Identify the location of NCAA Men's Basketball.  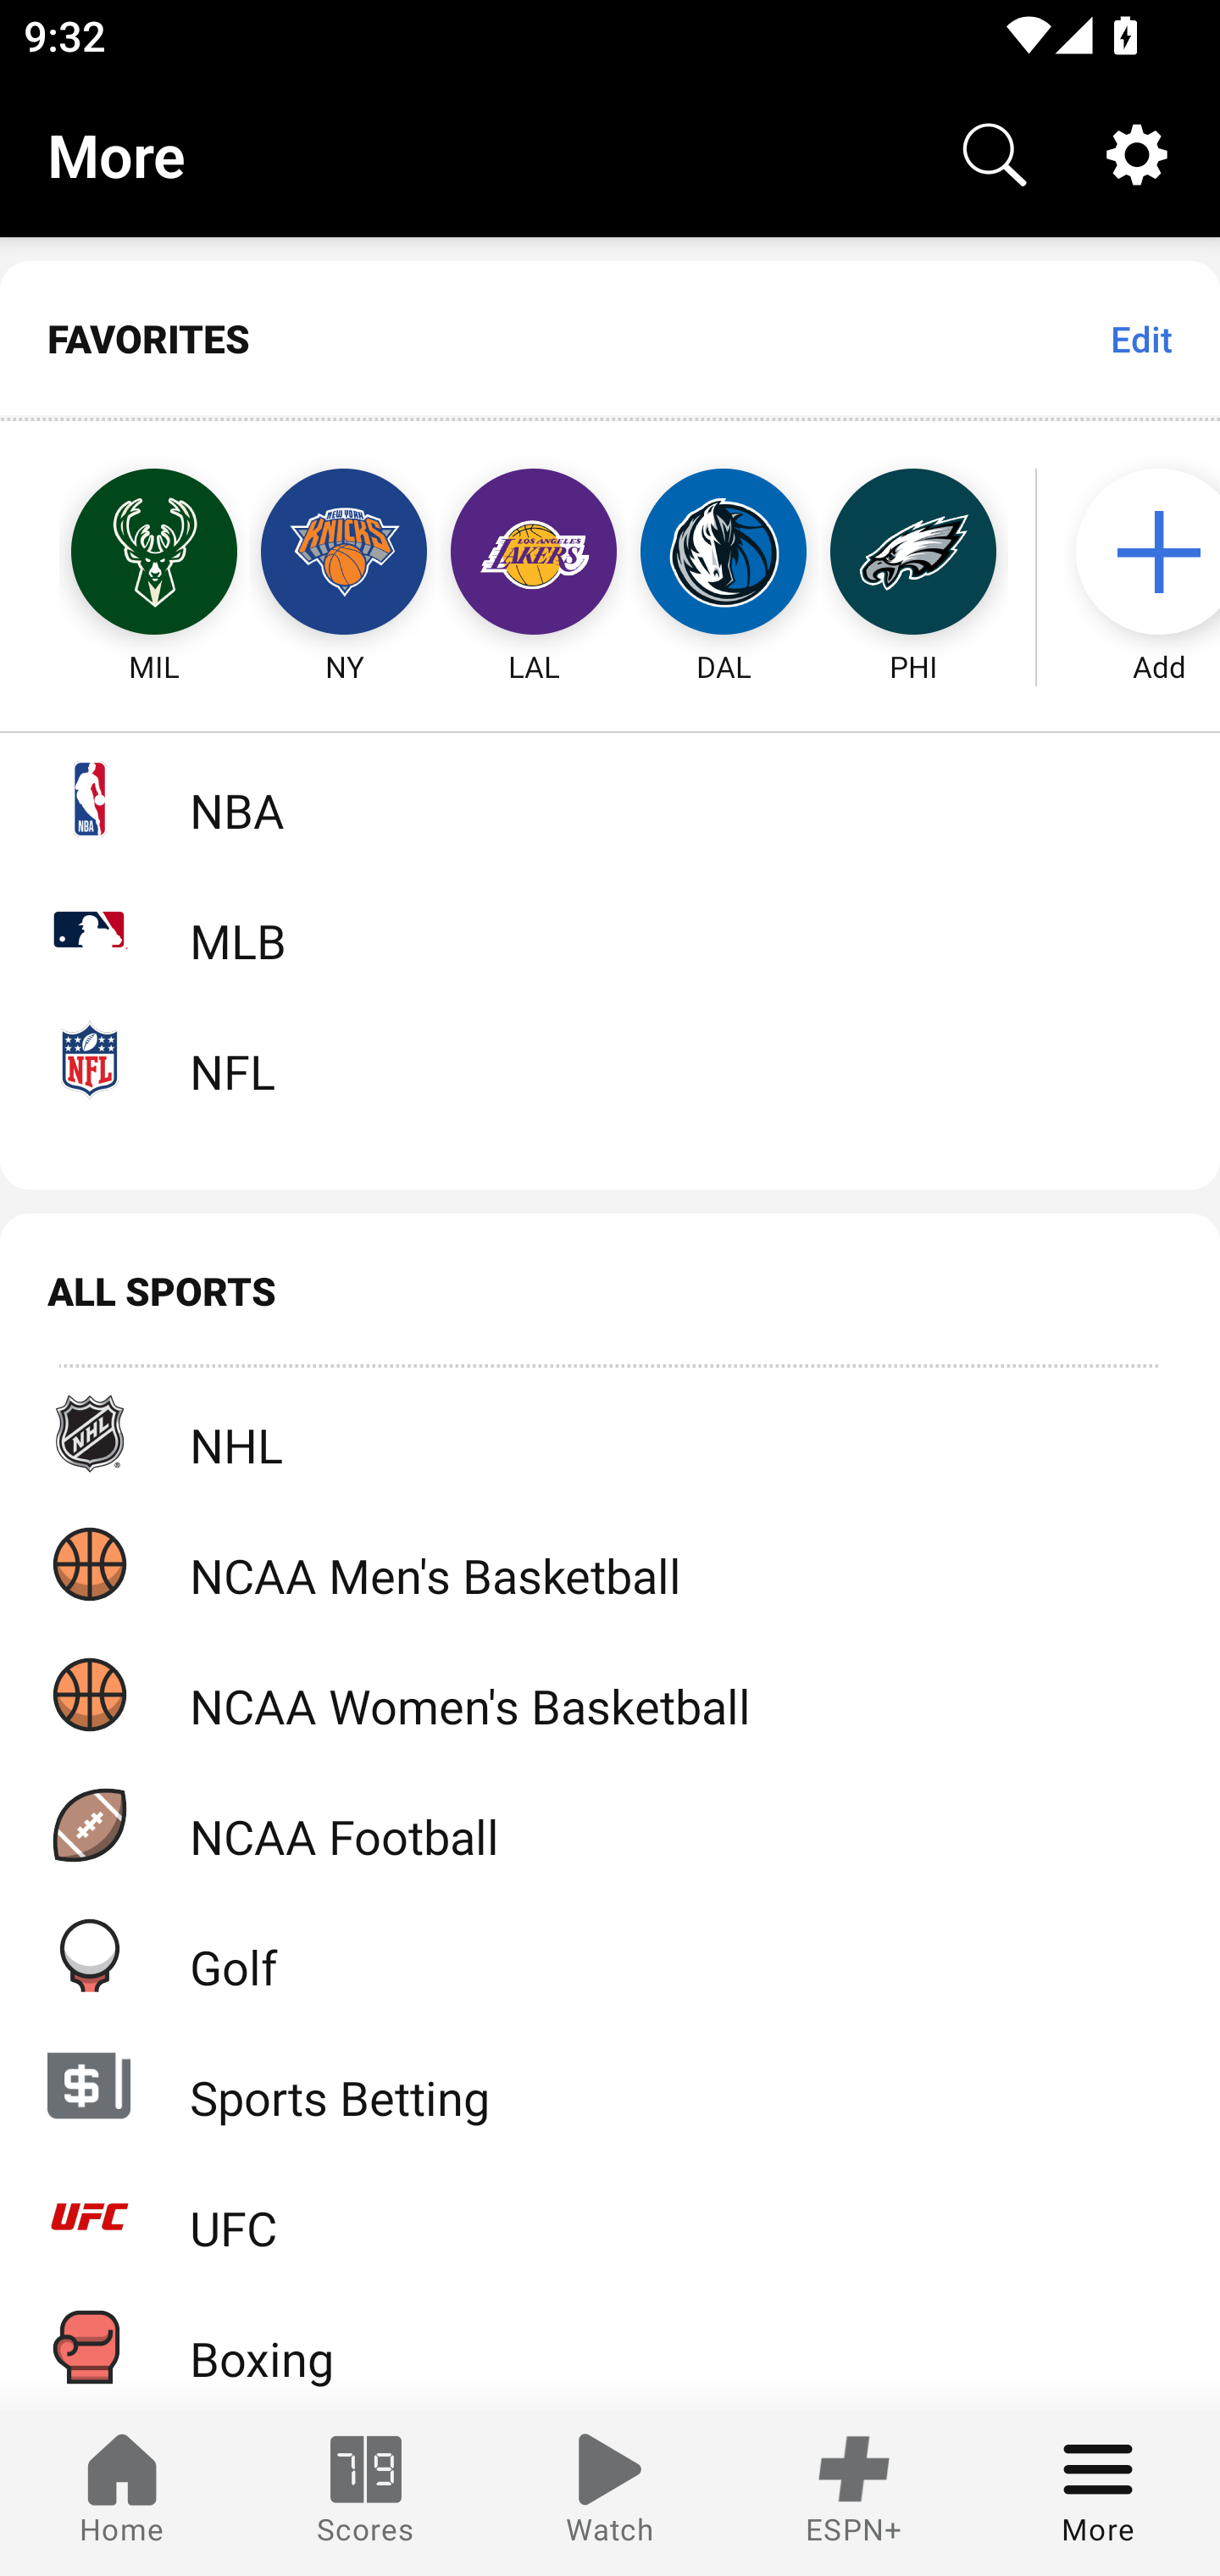
(610, 1563).